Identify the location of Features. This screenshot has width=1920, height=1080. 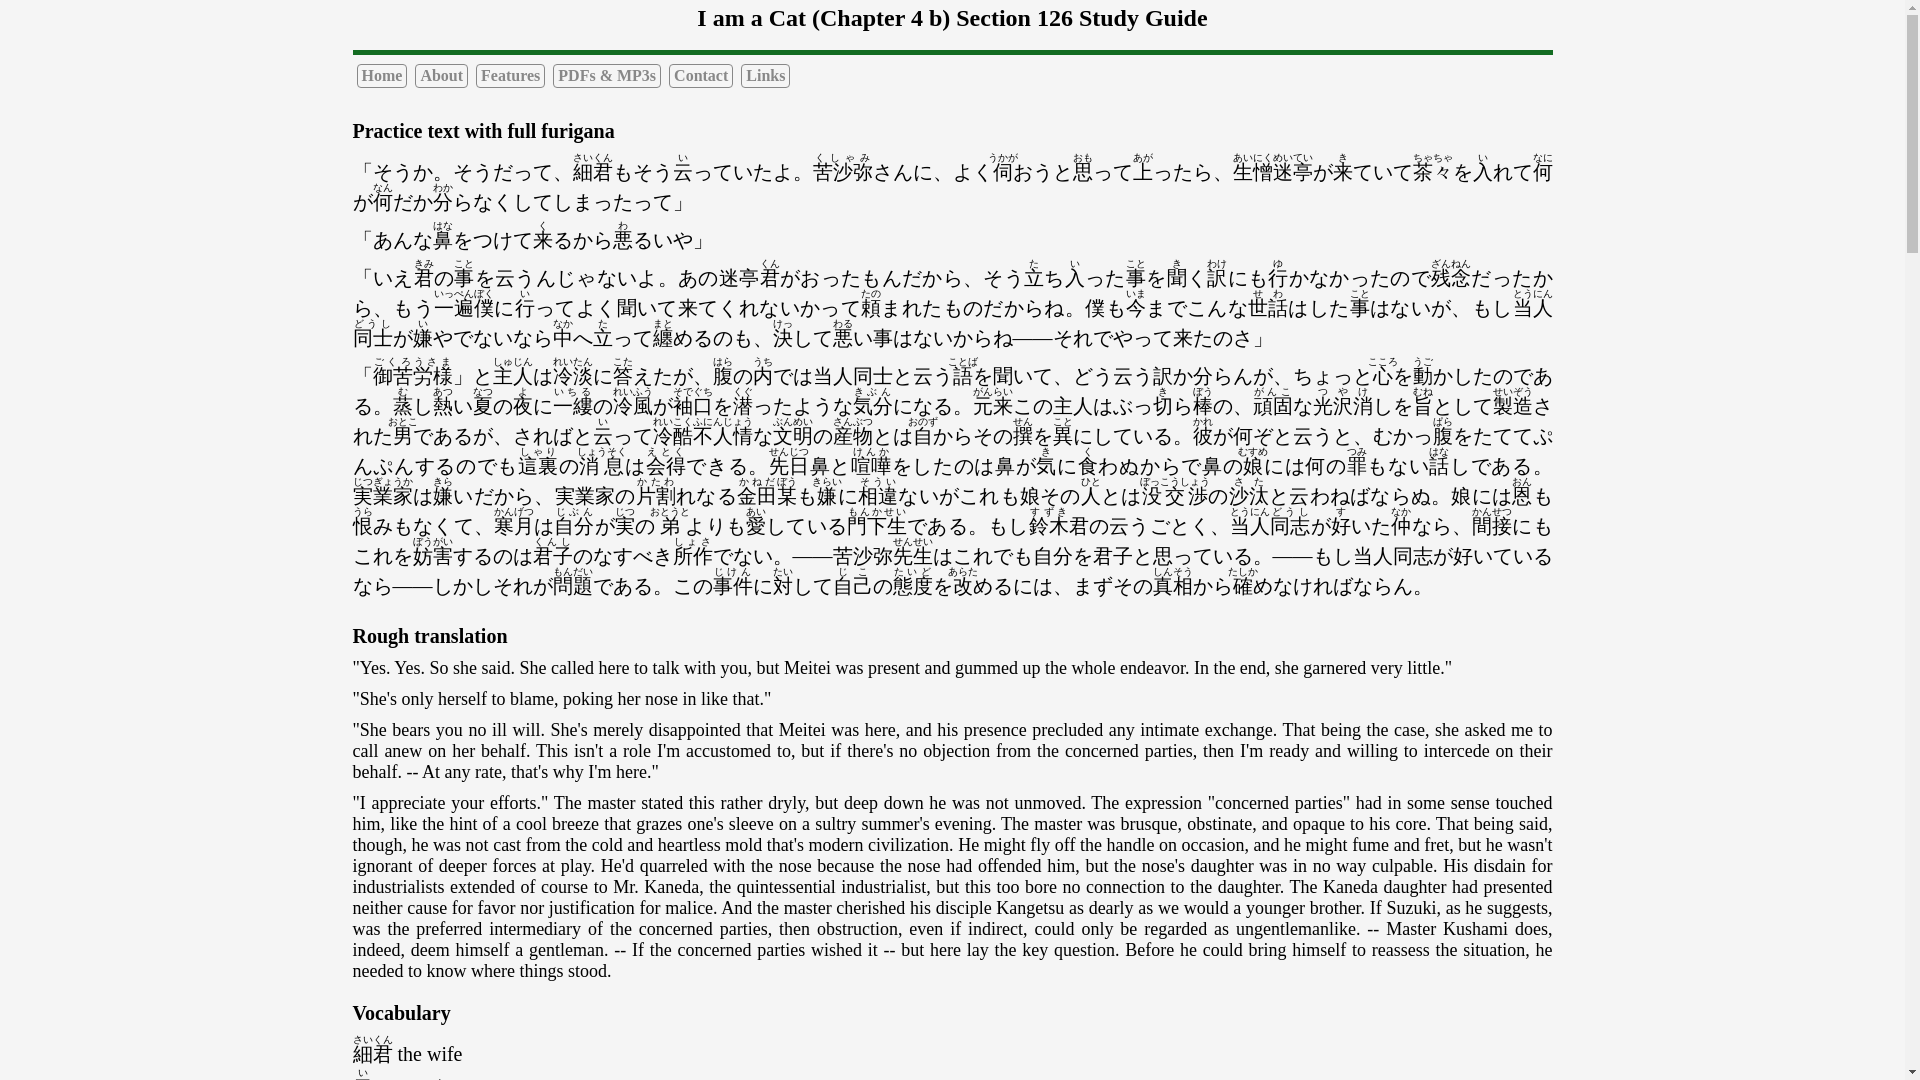
(510, 75).